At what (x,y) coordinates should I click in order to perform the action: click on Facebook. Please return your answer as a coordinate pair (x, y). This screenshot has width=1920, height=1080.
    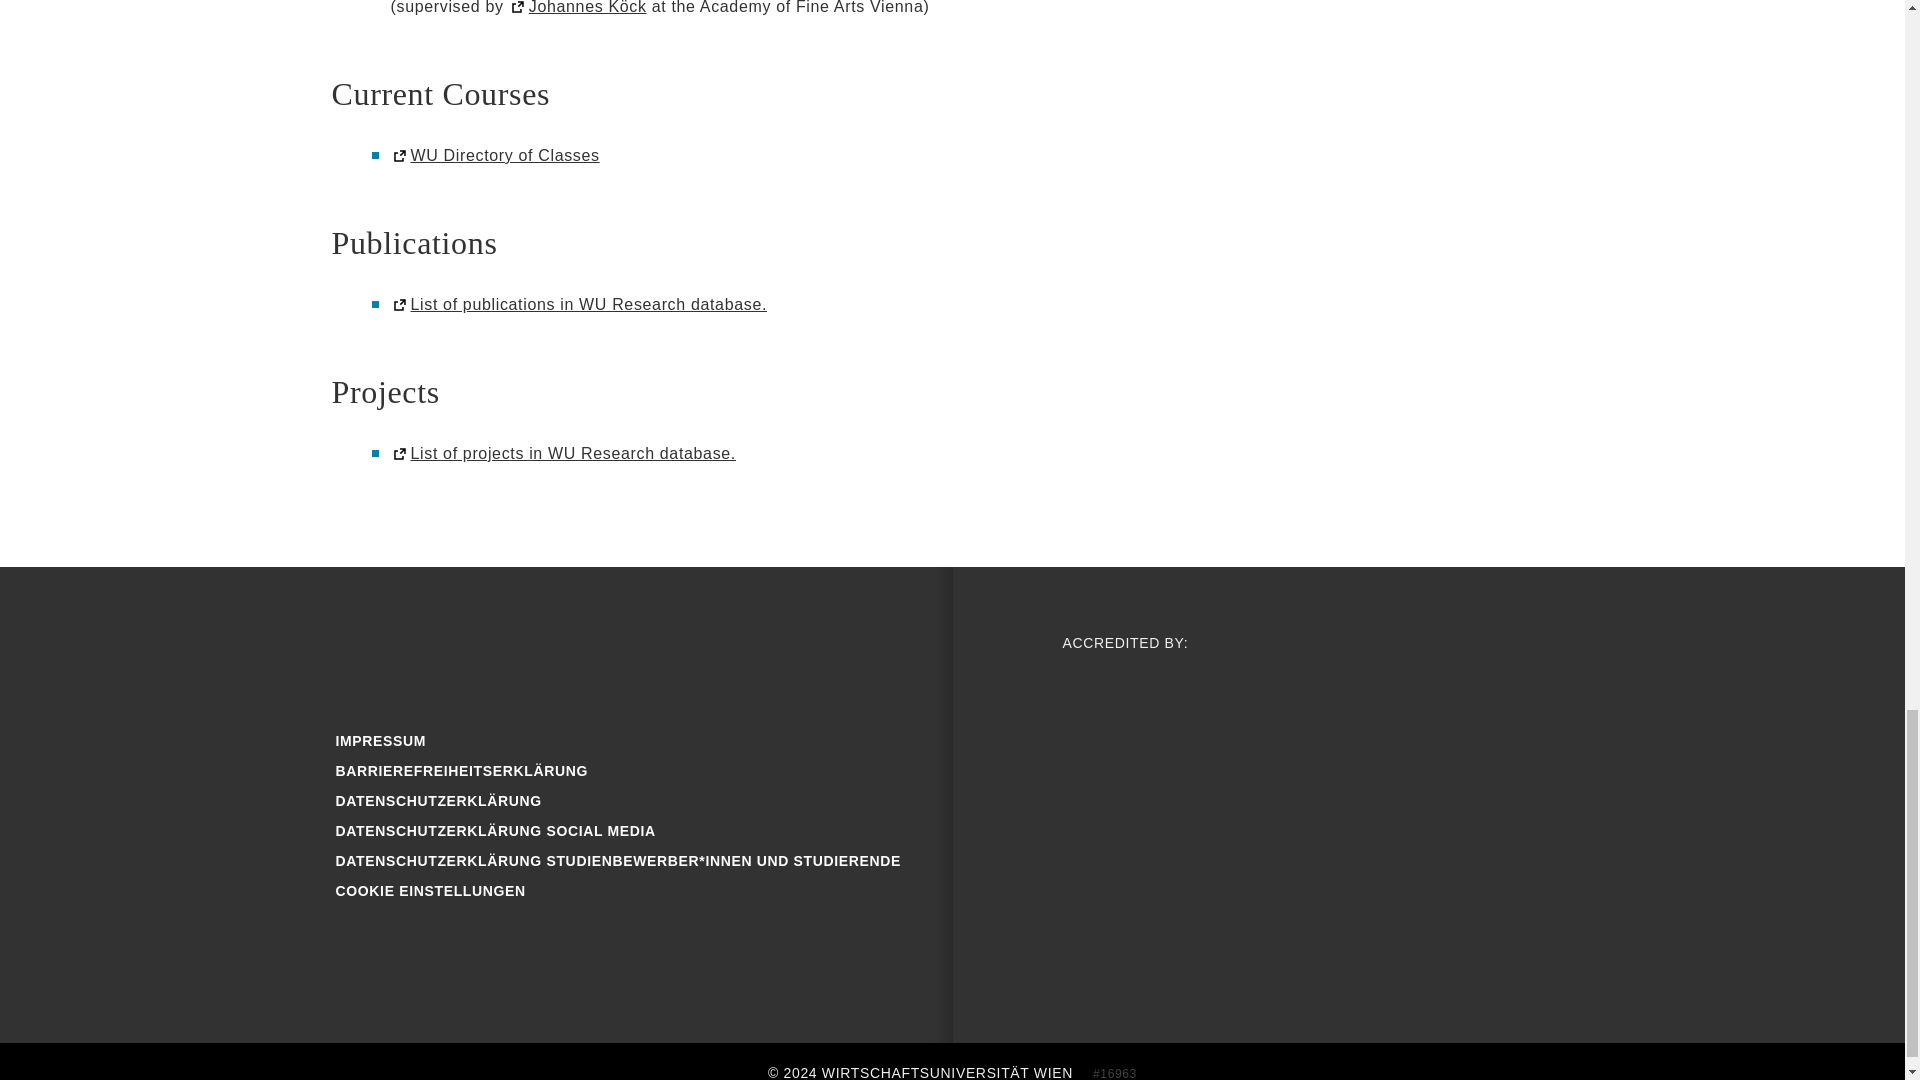
    Looking at the image, I should click on (364, 652).